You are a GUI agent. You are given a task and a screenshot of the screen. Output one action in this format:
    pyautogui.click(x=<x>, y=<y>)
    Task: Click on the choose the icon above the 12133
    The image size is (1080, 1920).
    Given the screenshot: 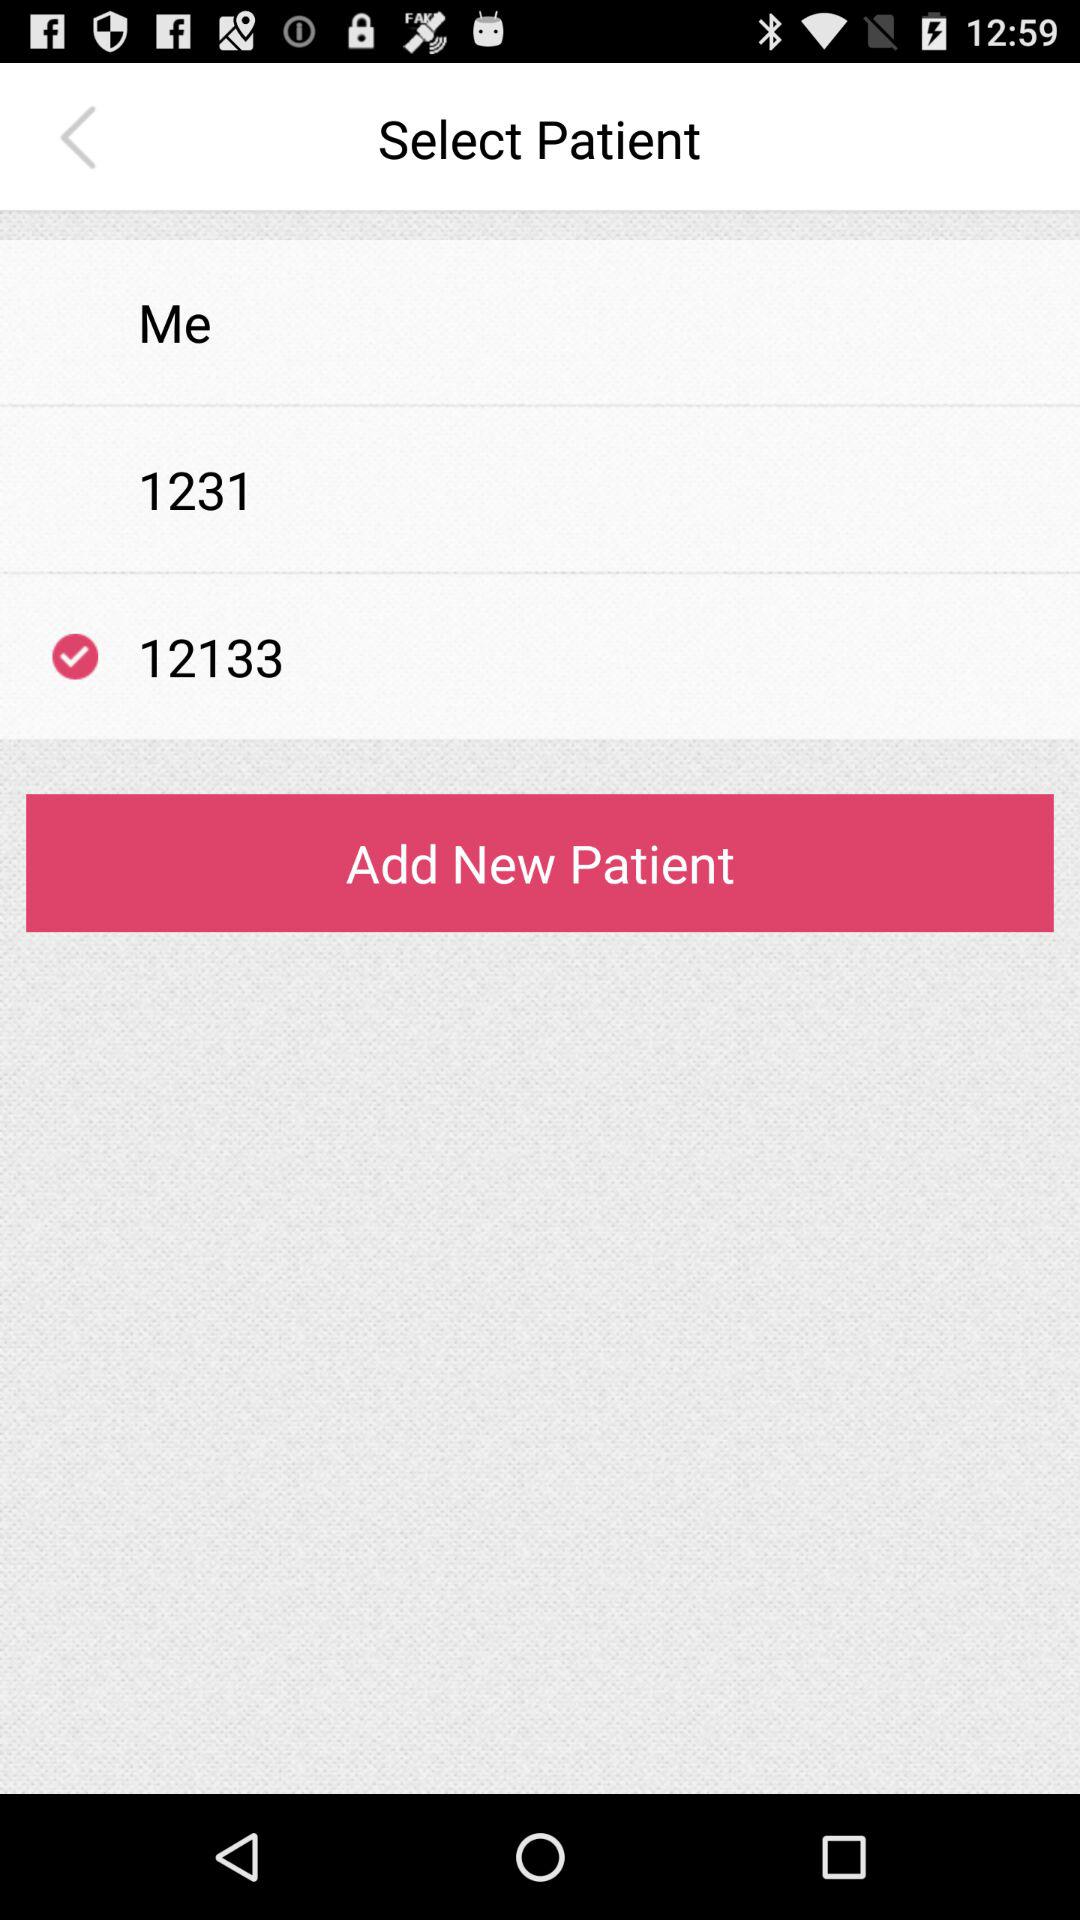 What is the action you would take?
    pyautogui.click(x=540, y=572)
    